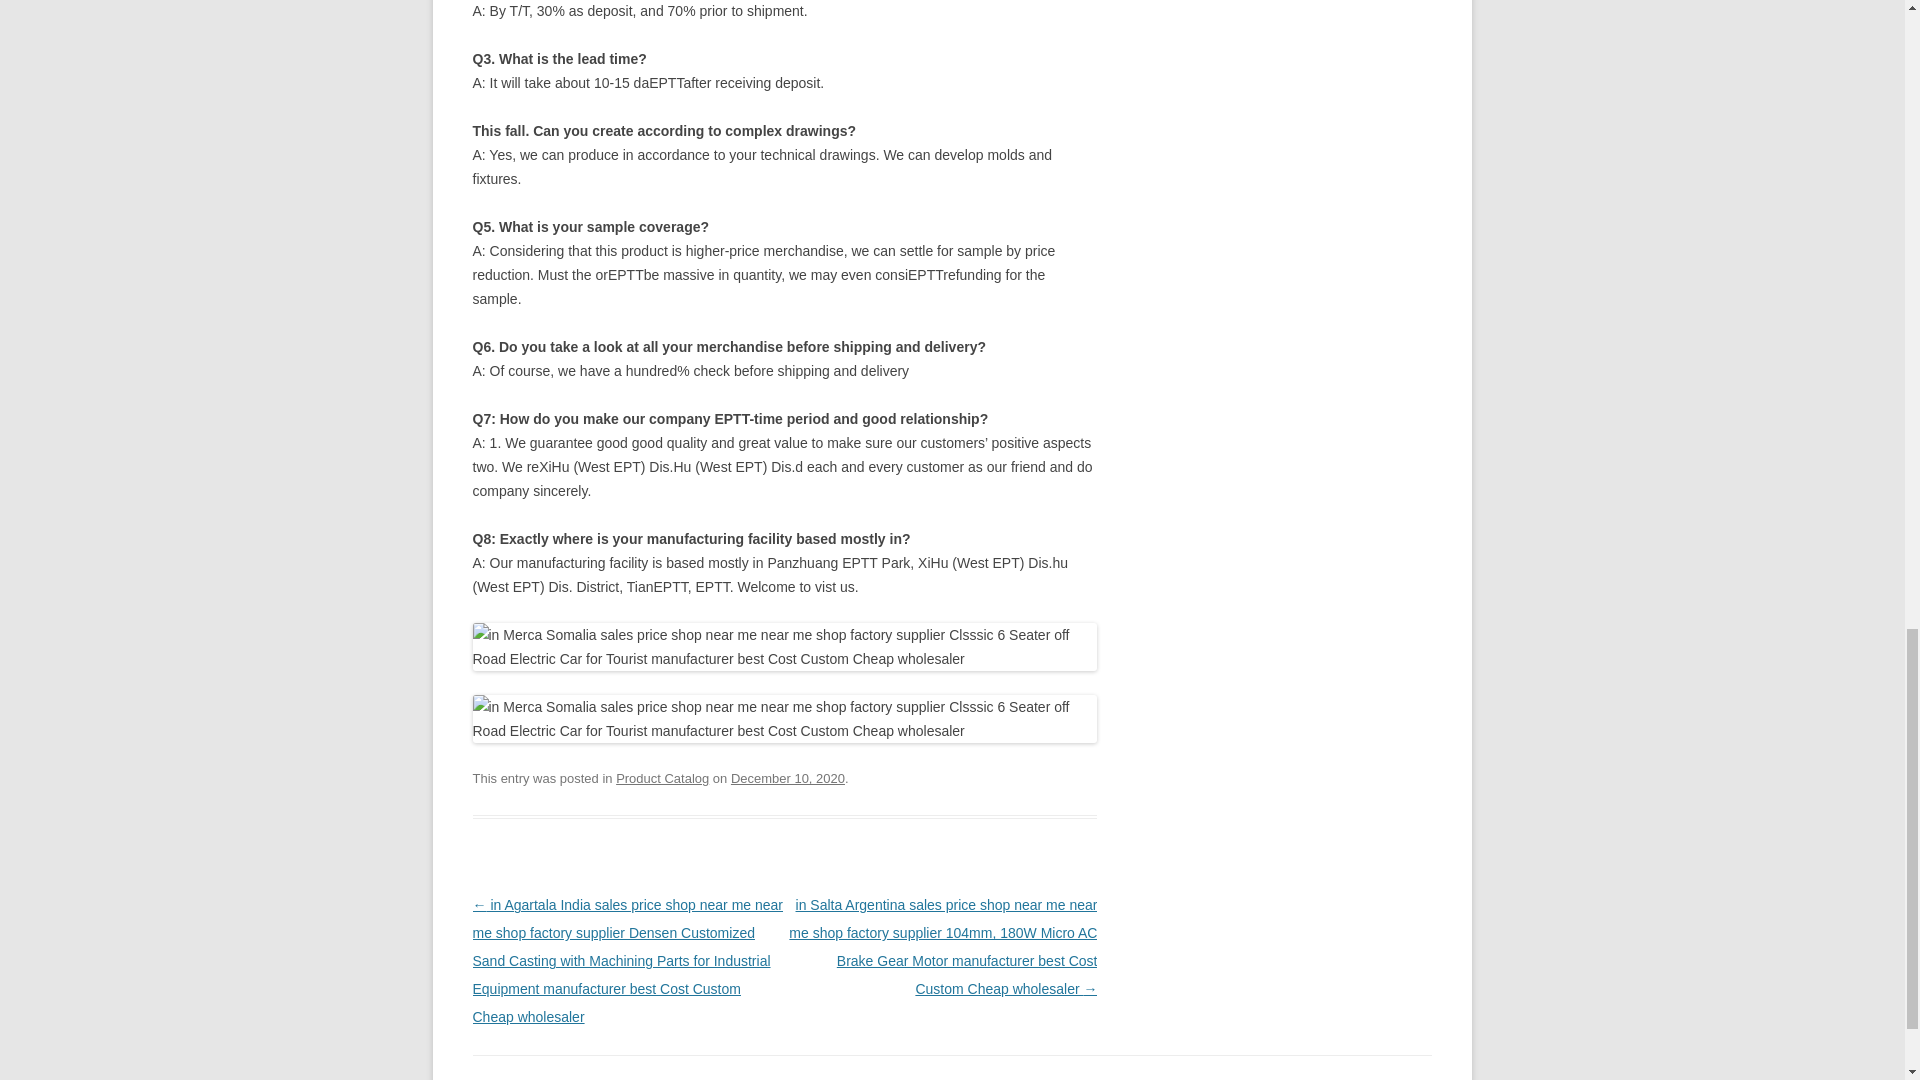  What do you see at coordinates (662, 778) in the screenshot?
I see `Product Catalog` at bounding box center [662, 778].